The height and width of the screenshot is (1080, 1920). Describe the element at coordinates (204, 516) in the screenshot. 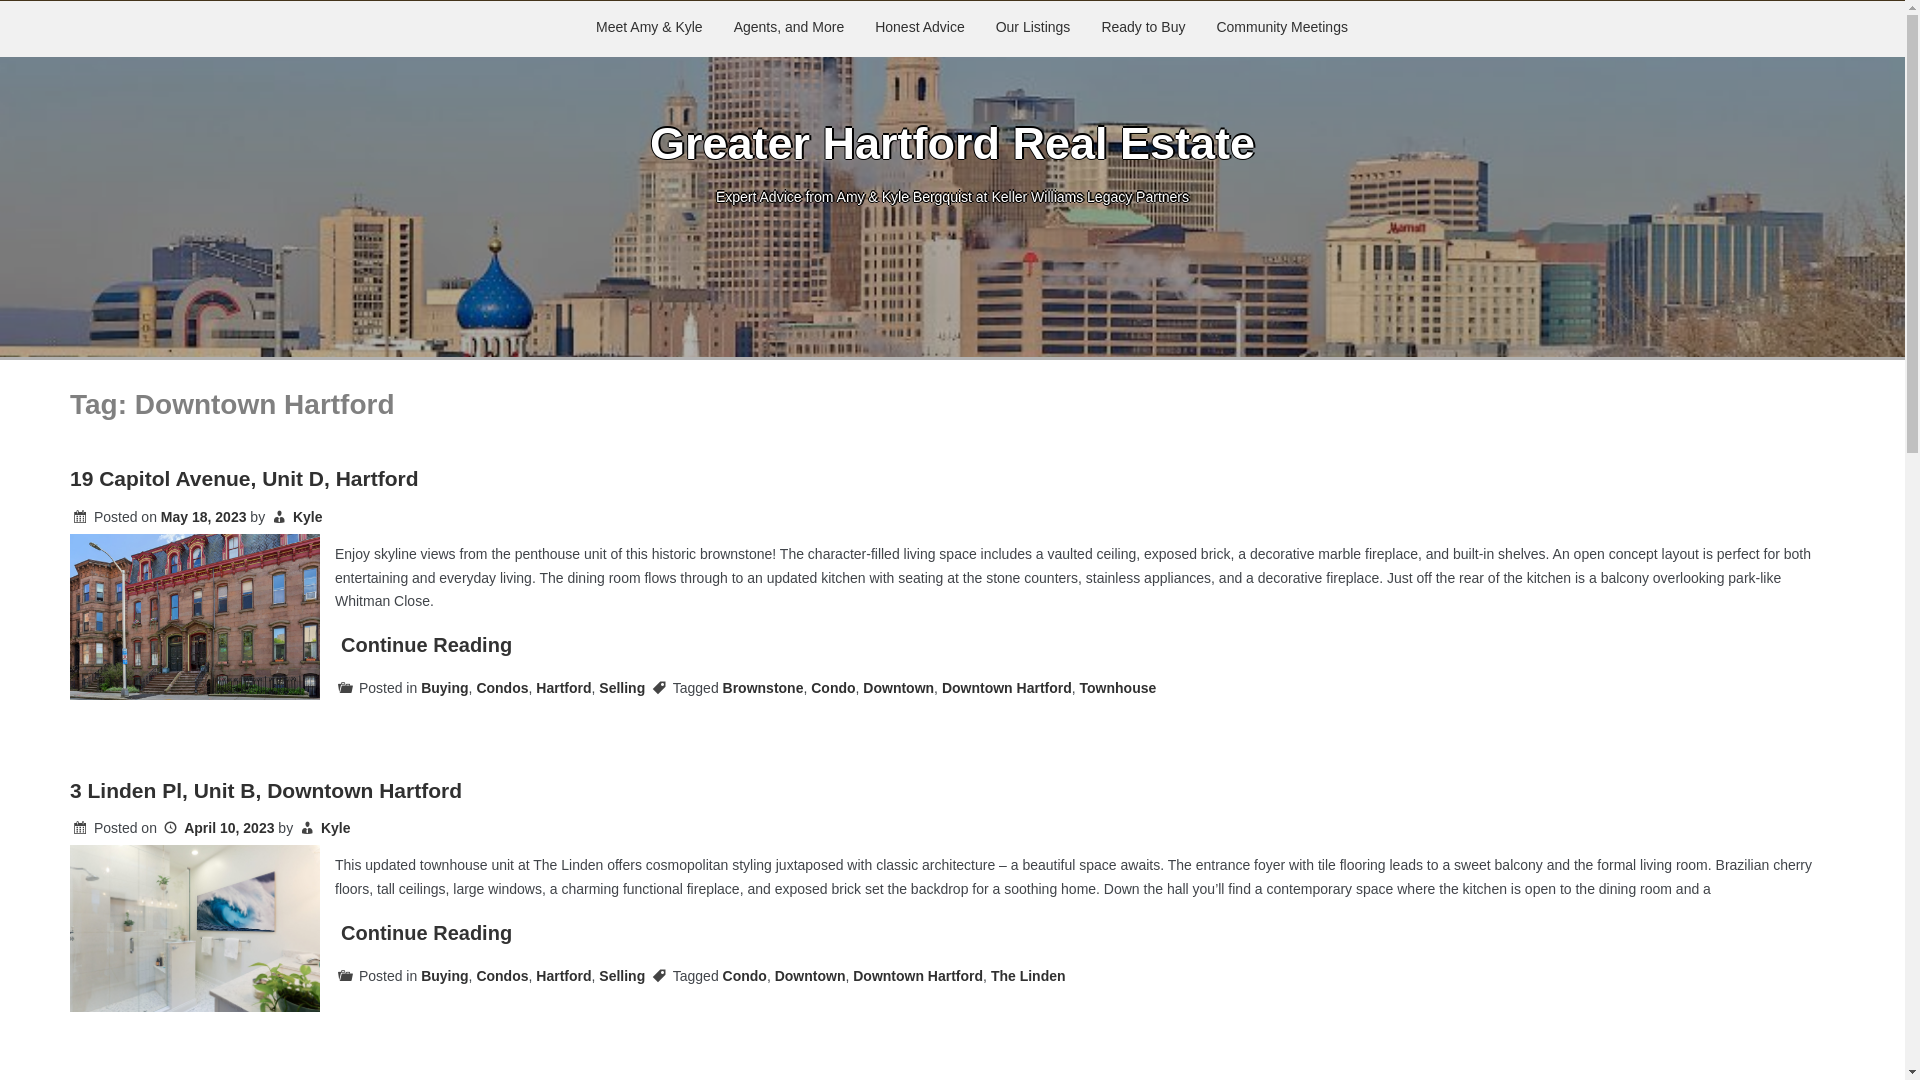

I see `May 18, 2023` at that location.